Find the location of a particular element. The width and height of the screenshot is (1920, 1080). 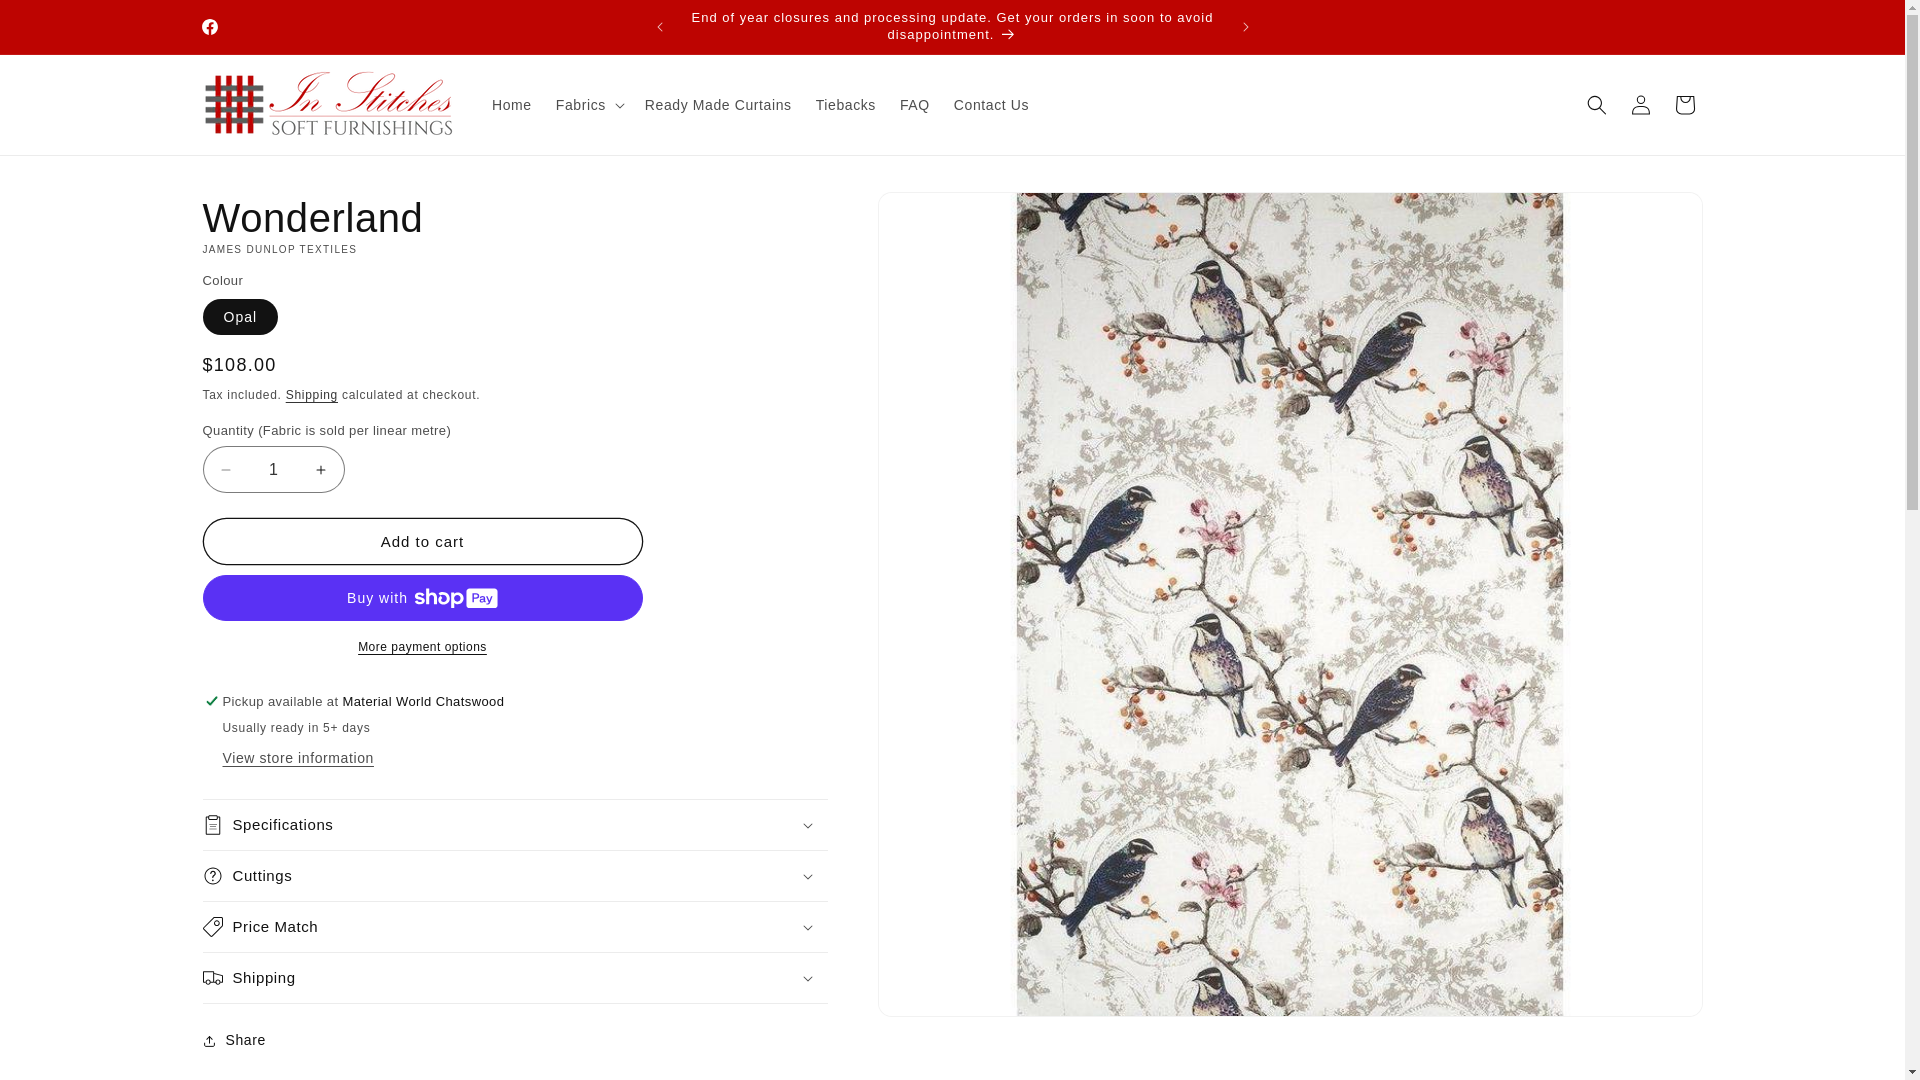

Get in touch is located at coordinates (500, 980).